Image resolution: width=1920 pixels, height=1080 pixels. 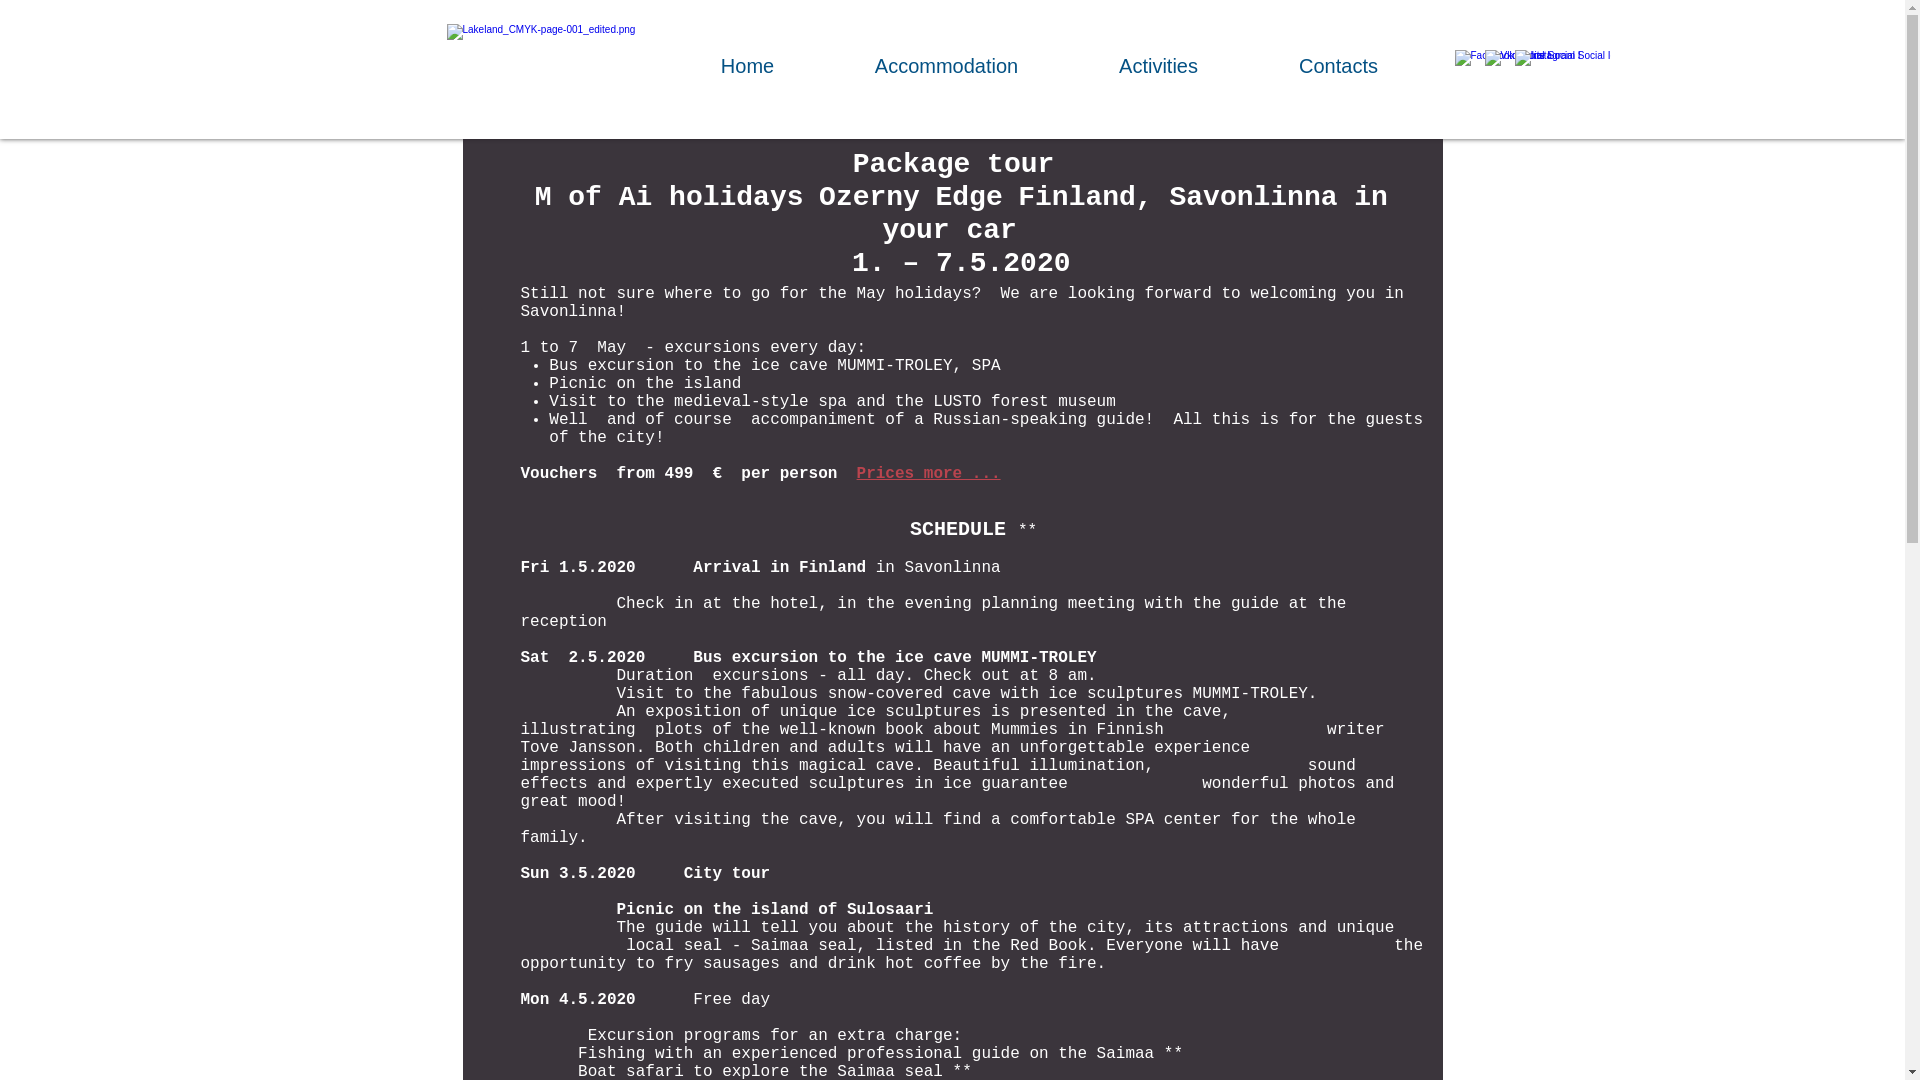 What do you see at coordinates (1158, 66) in the screenshot?
I see `Activities` at bounding box center [1158, 66].